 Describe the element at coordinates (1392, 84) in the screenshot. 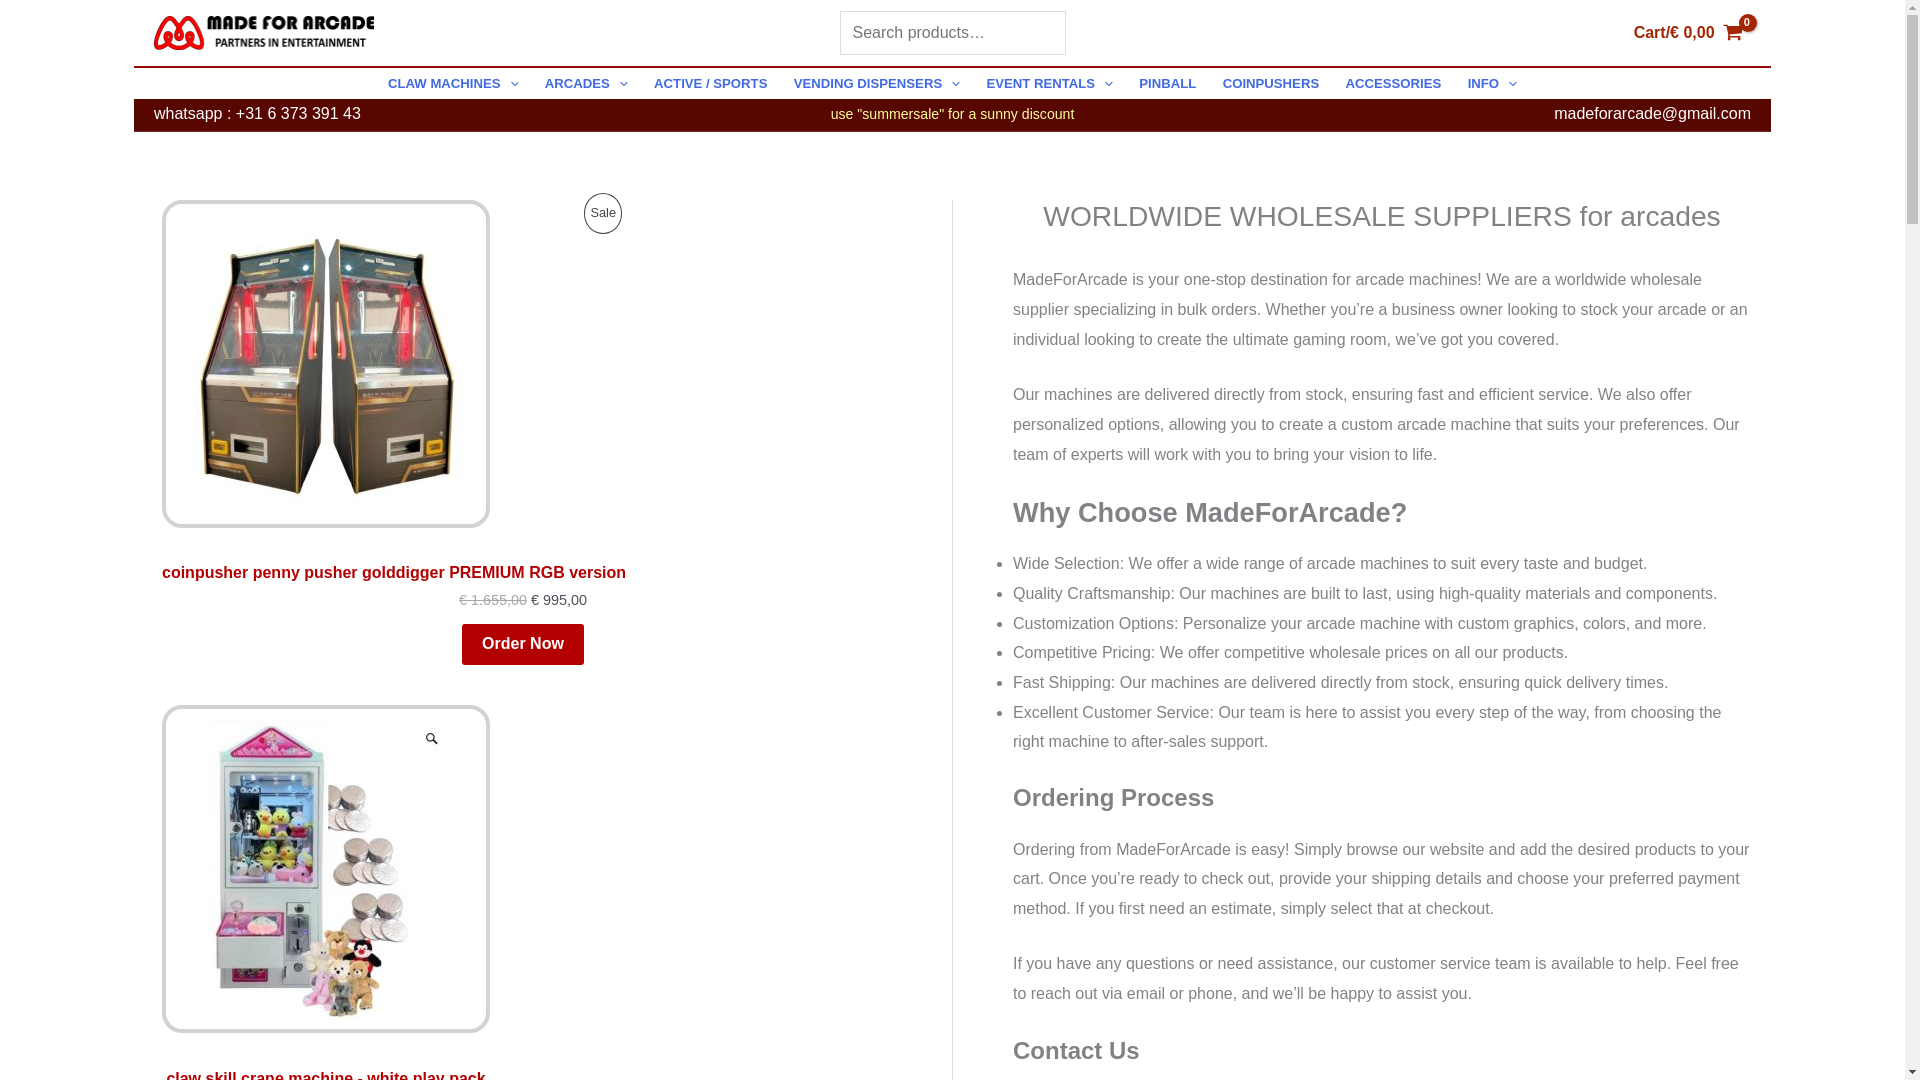

I see `ACCESSORIES` at that location.